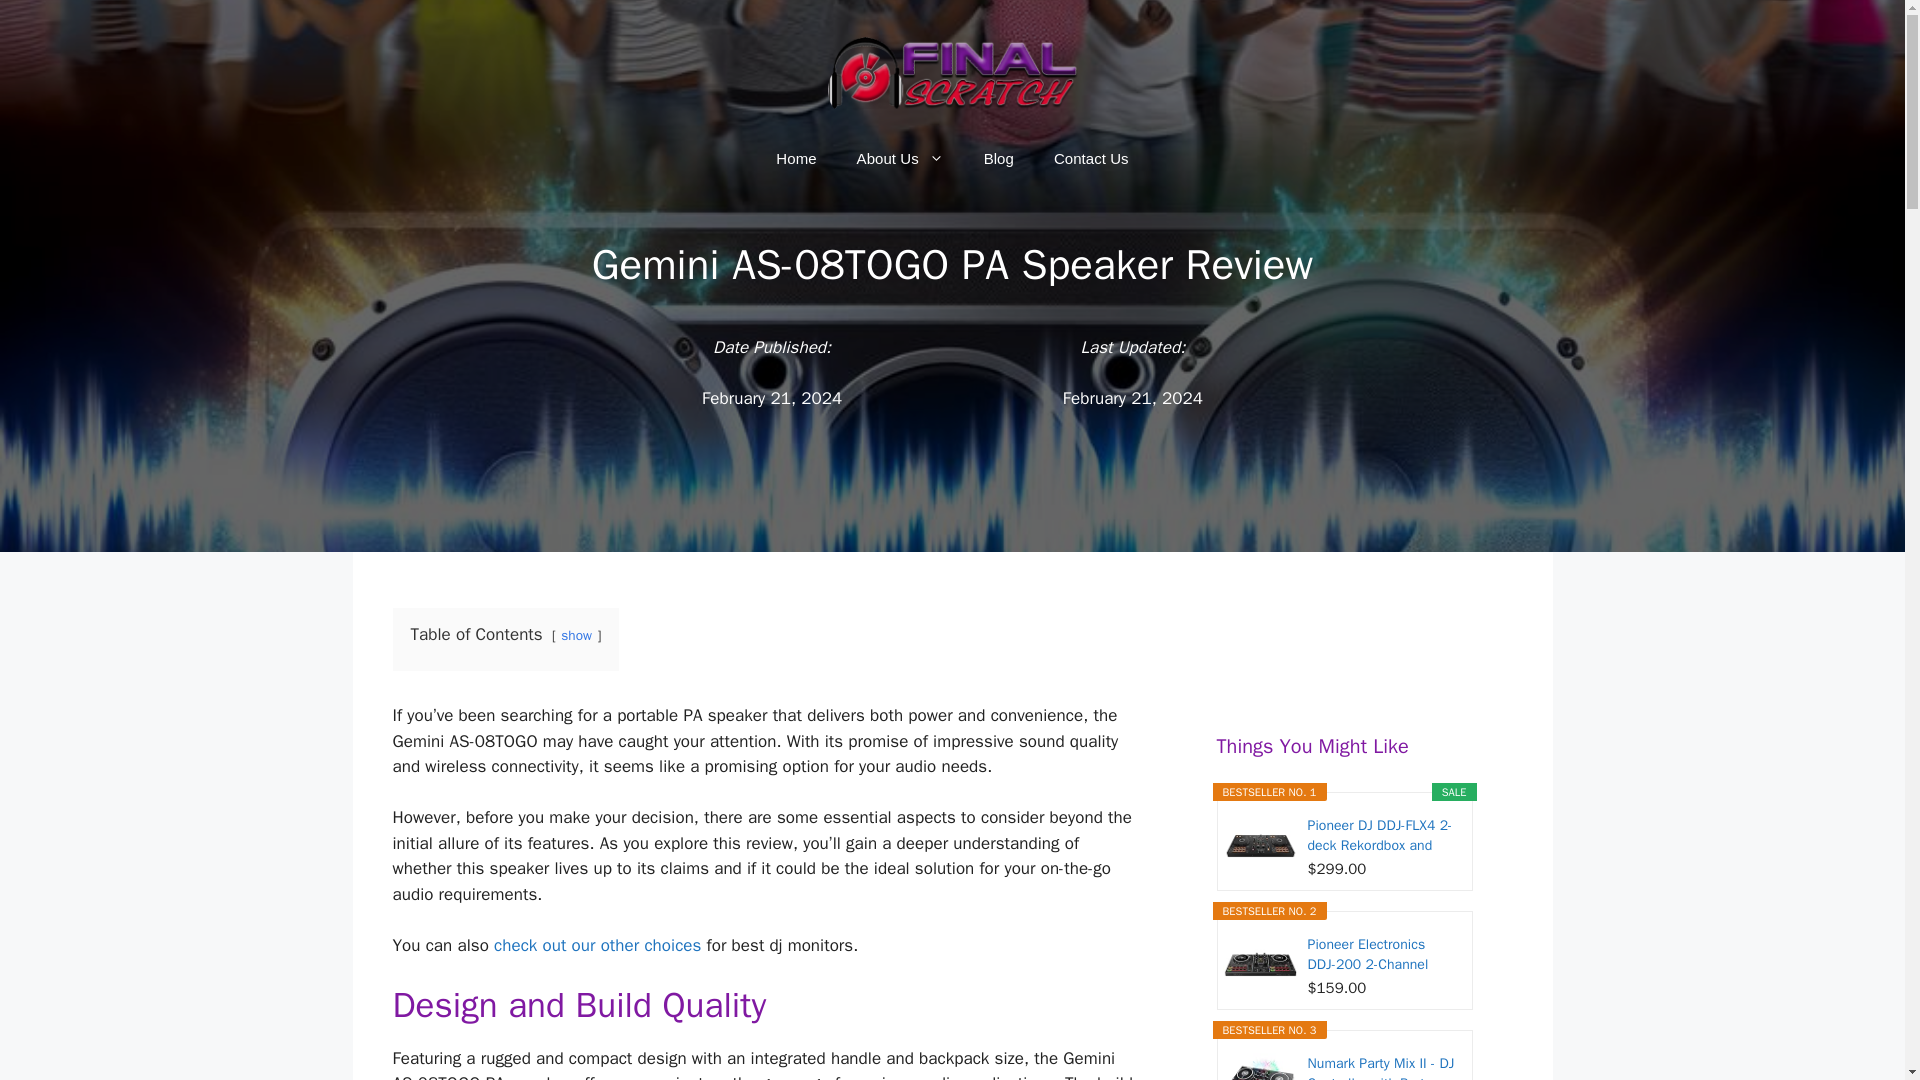 The width and height of the screenshot is (1920, 1080). I want to click on Home, so click(796, 158).